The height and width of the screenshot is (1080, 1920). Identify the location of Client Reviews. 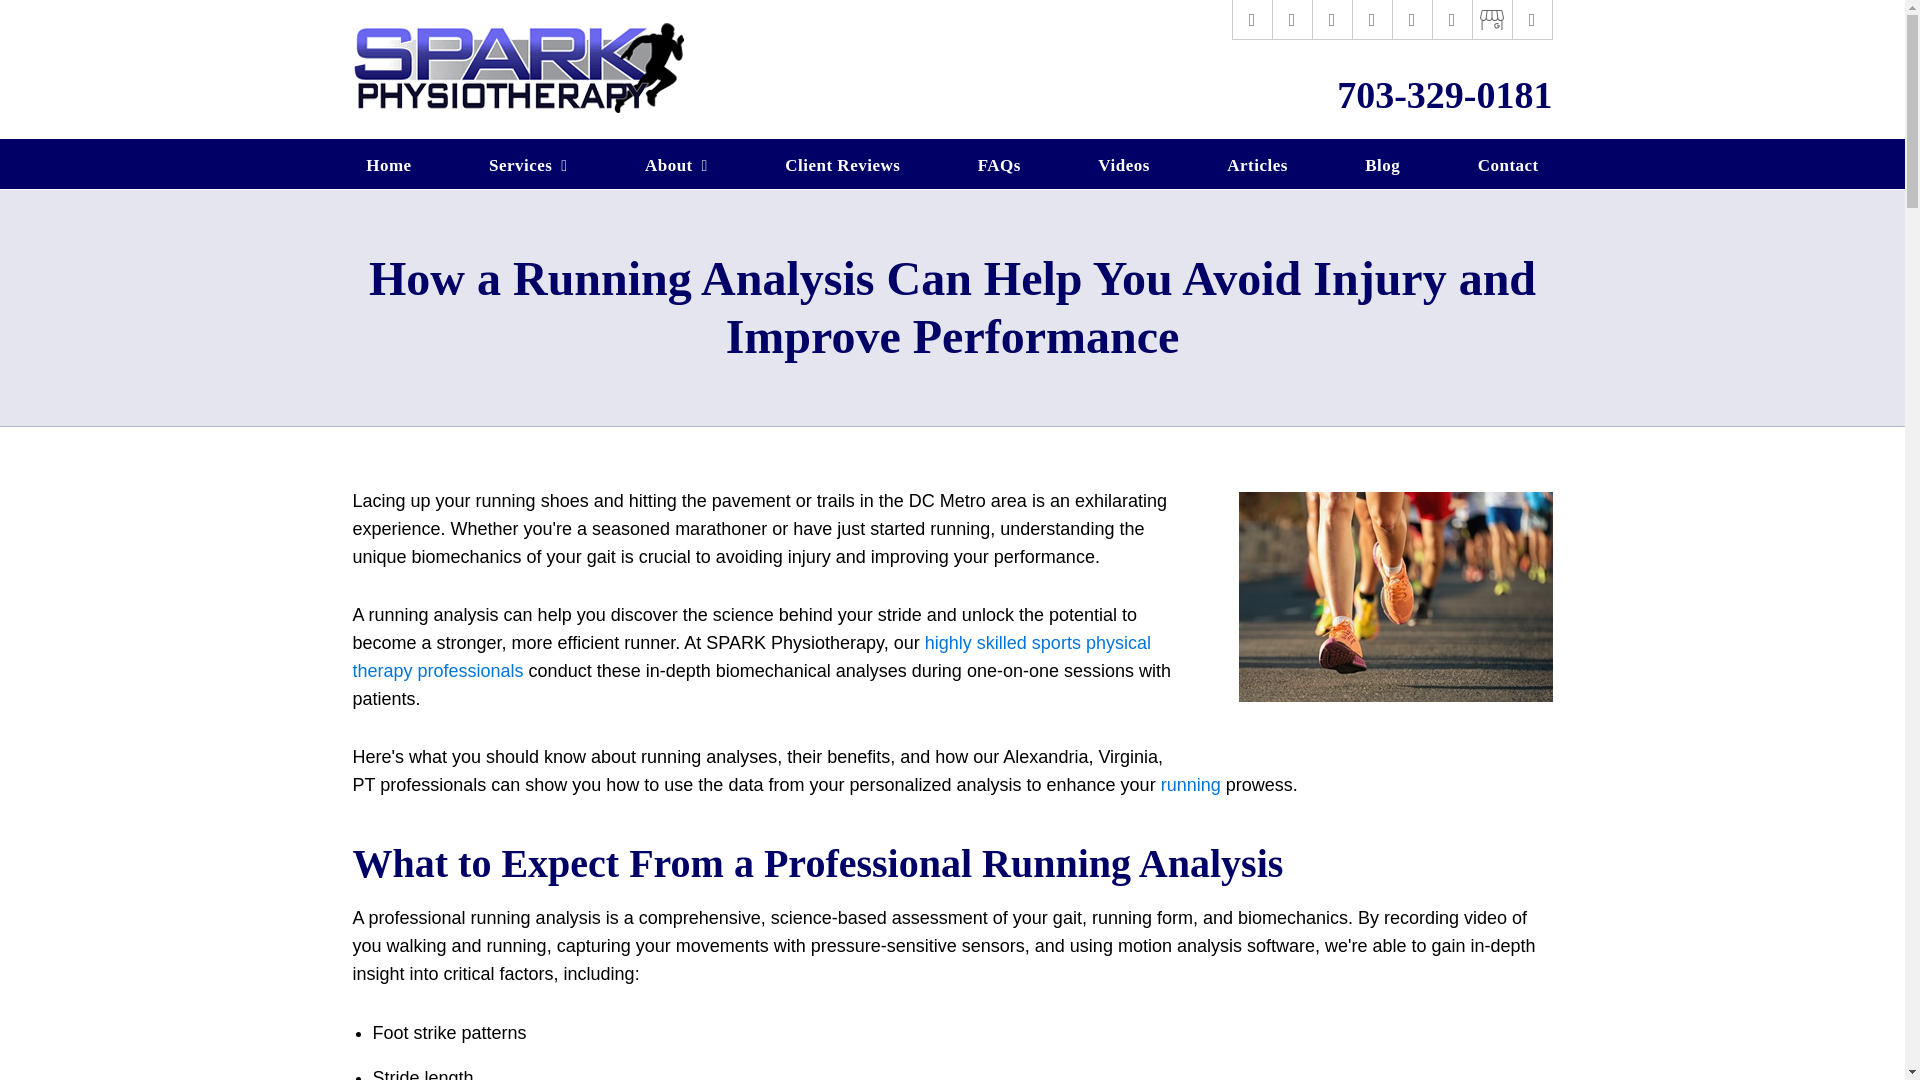
(842, 164).